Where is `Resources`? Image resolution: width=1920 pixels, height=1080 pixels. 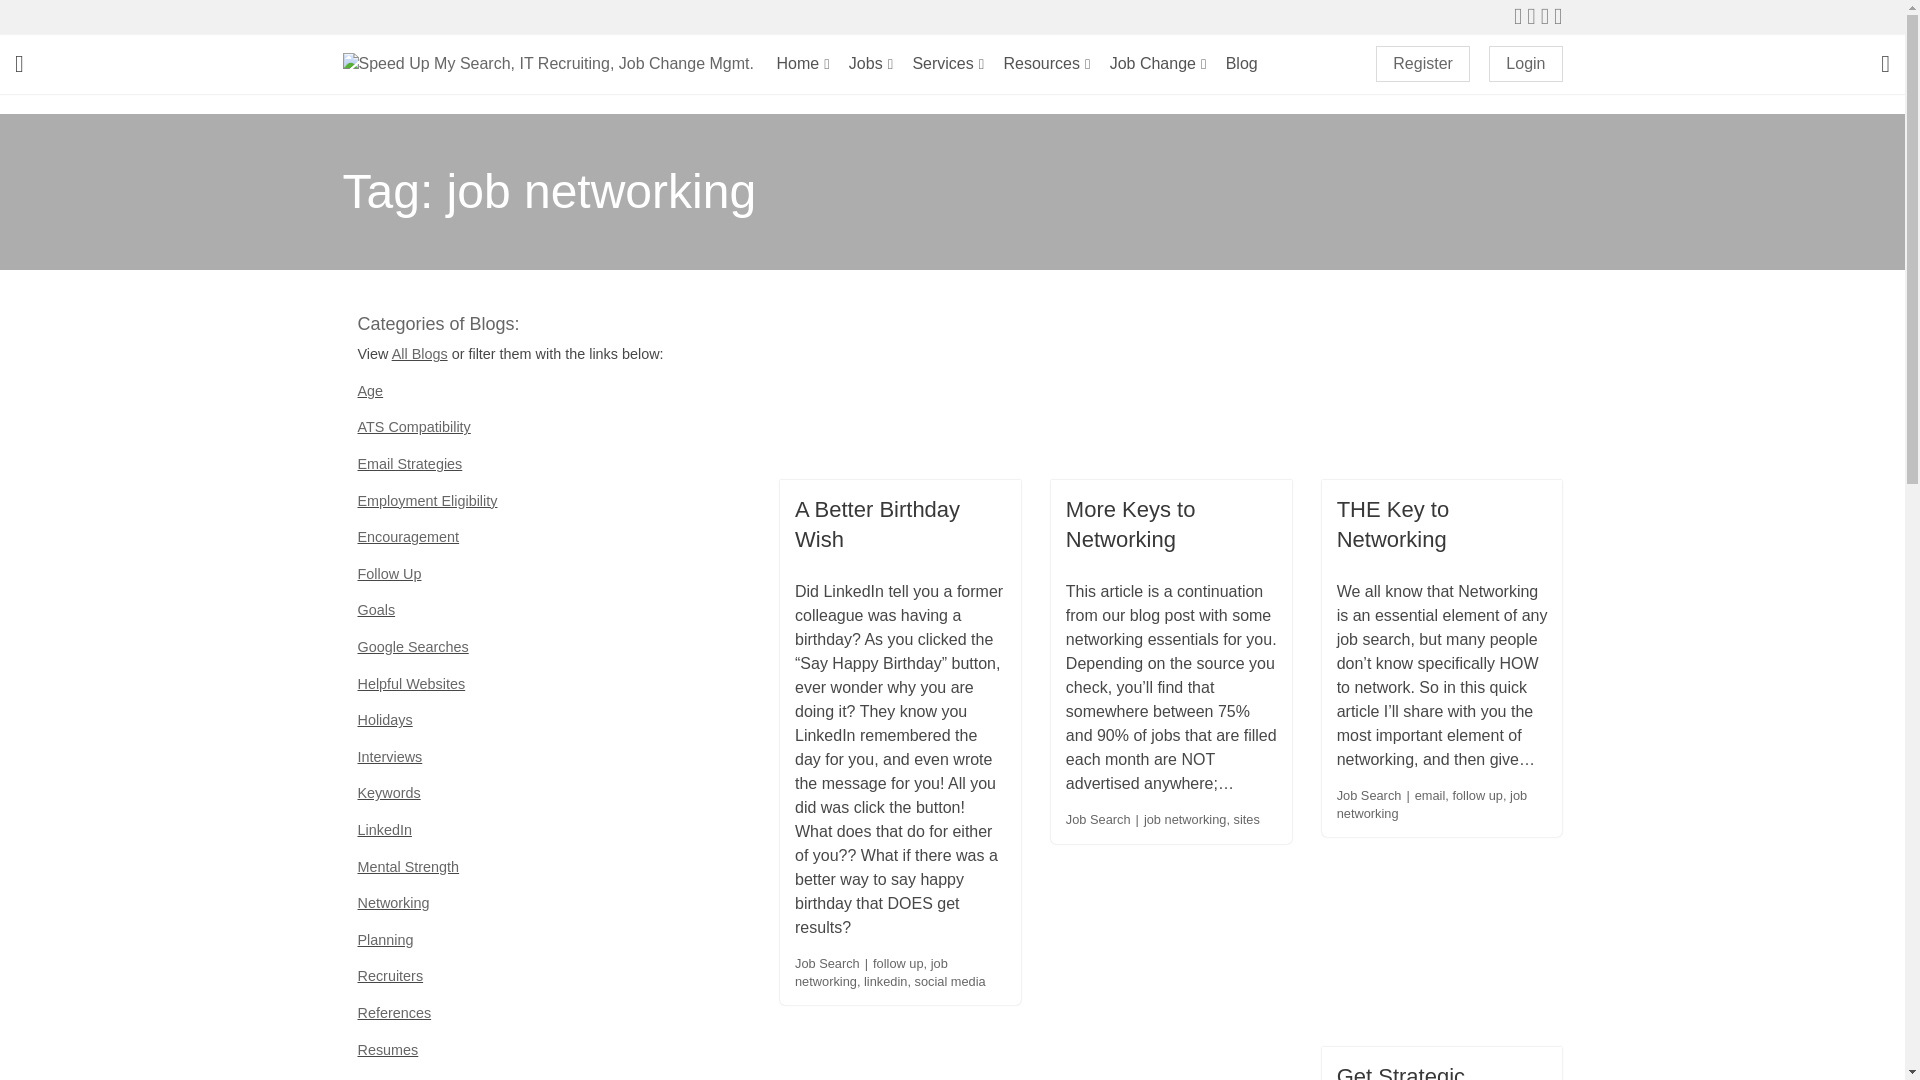
Resources is located at coordinates (1047, 63).